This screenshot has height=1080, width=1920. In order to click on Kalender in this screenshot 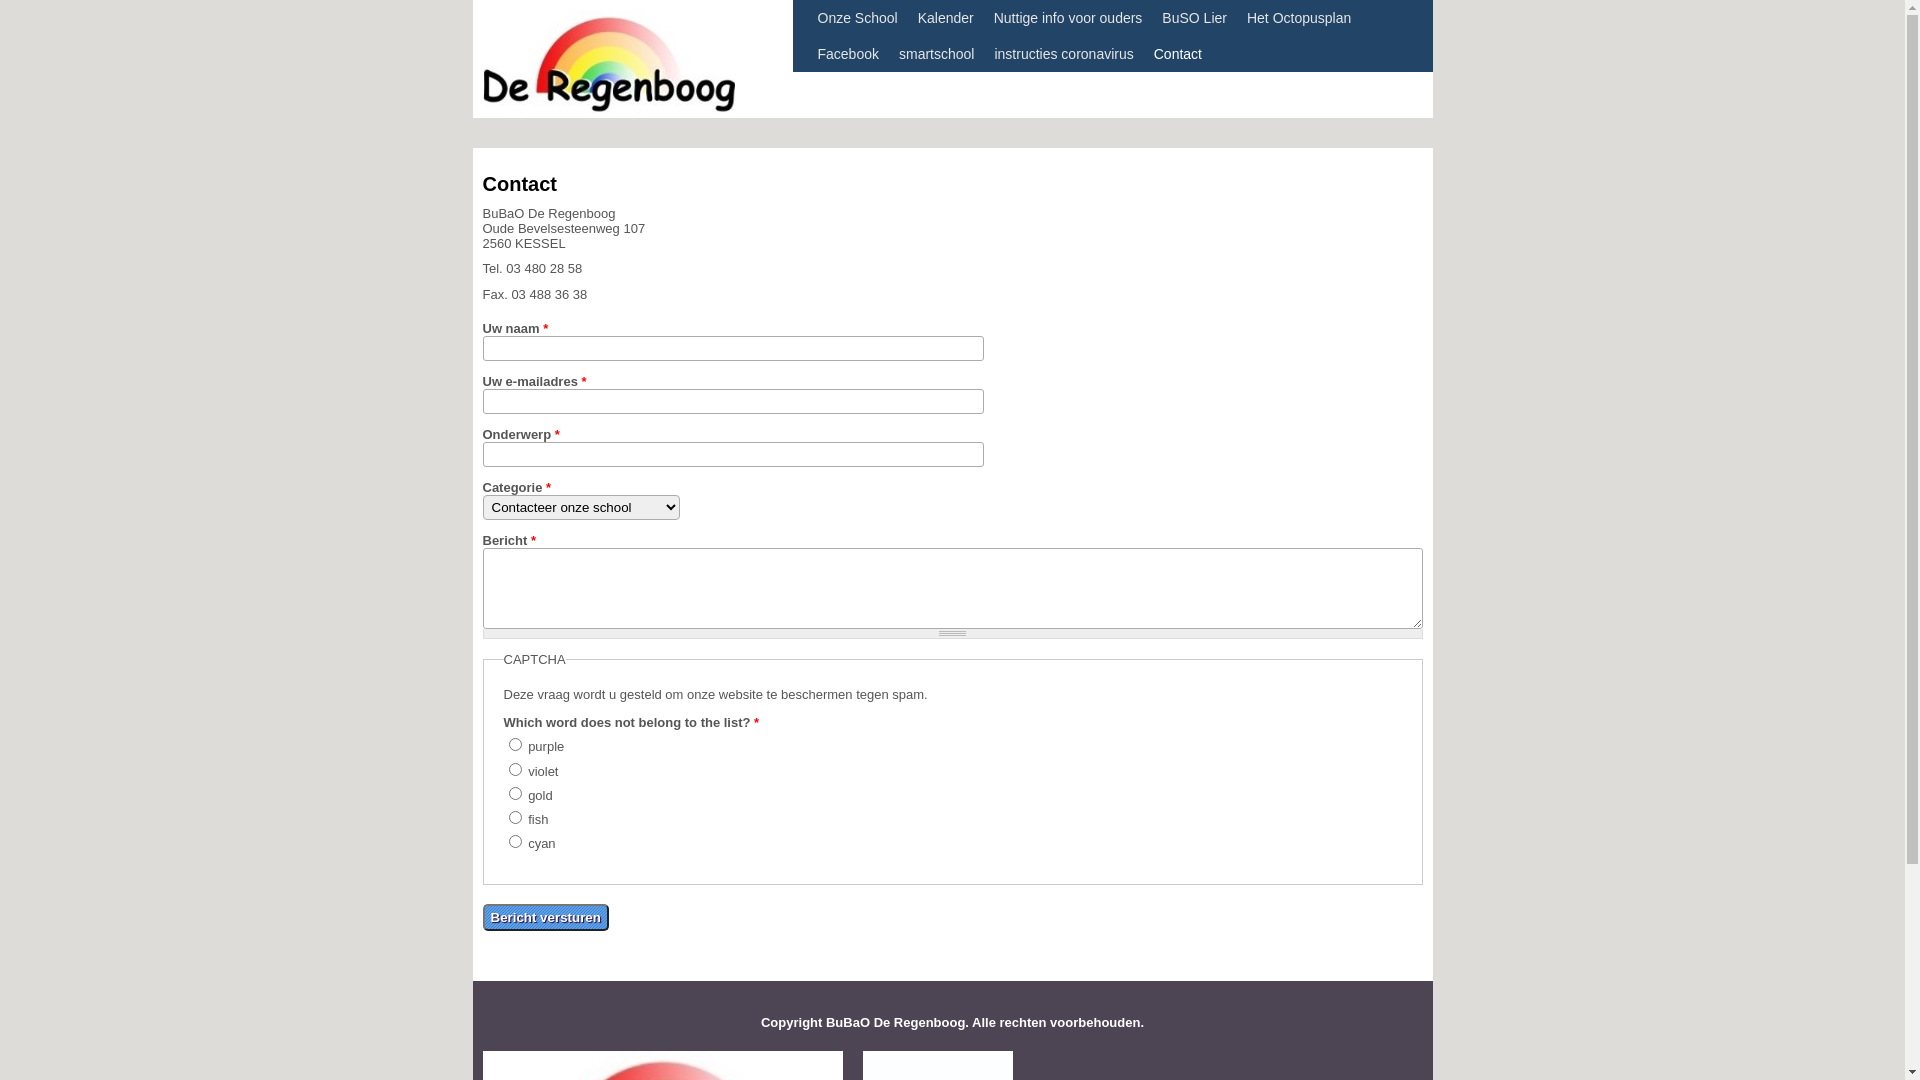, I will do `click(946, 18)`.